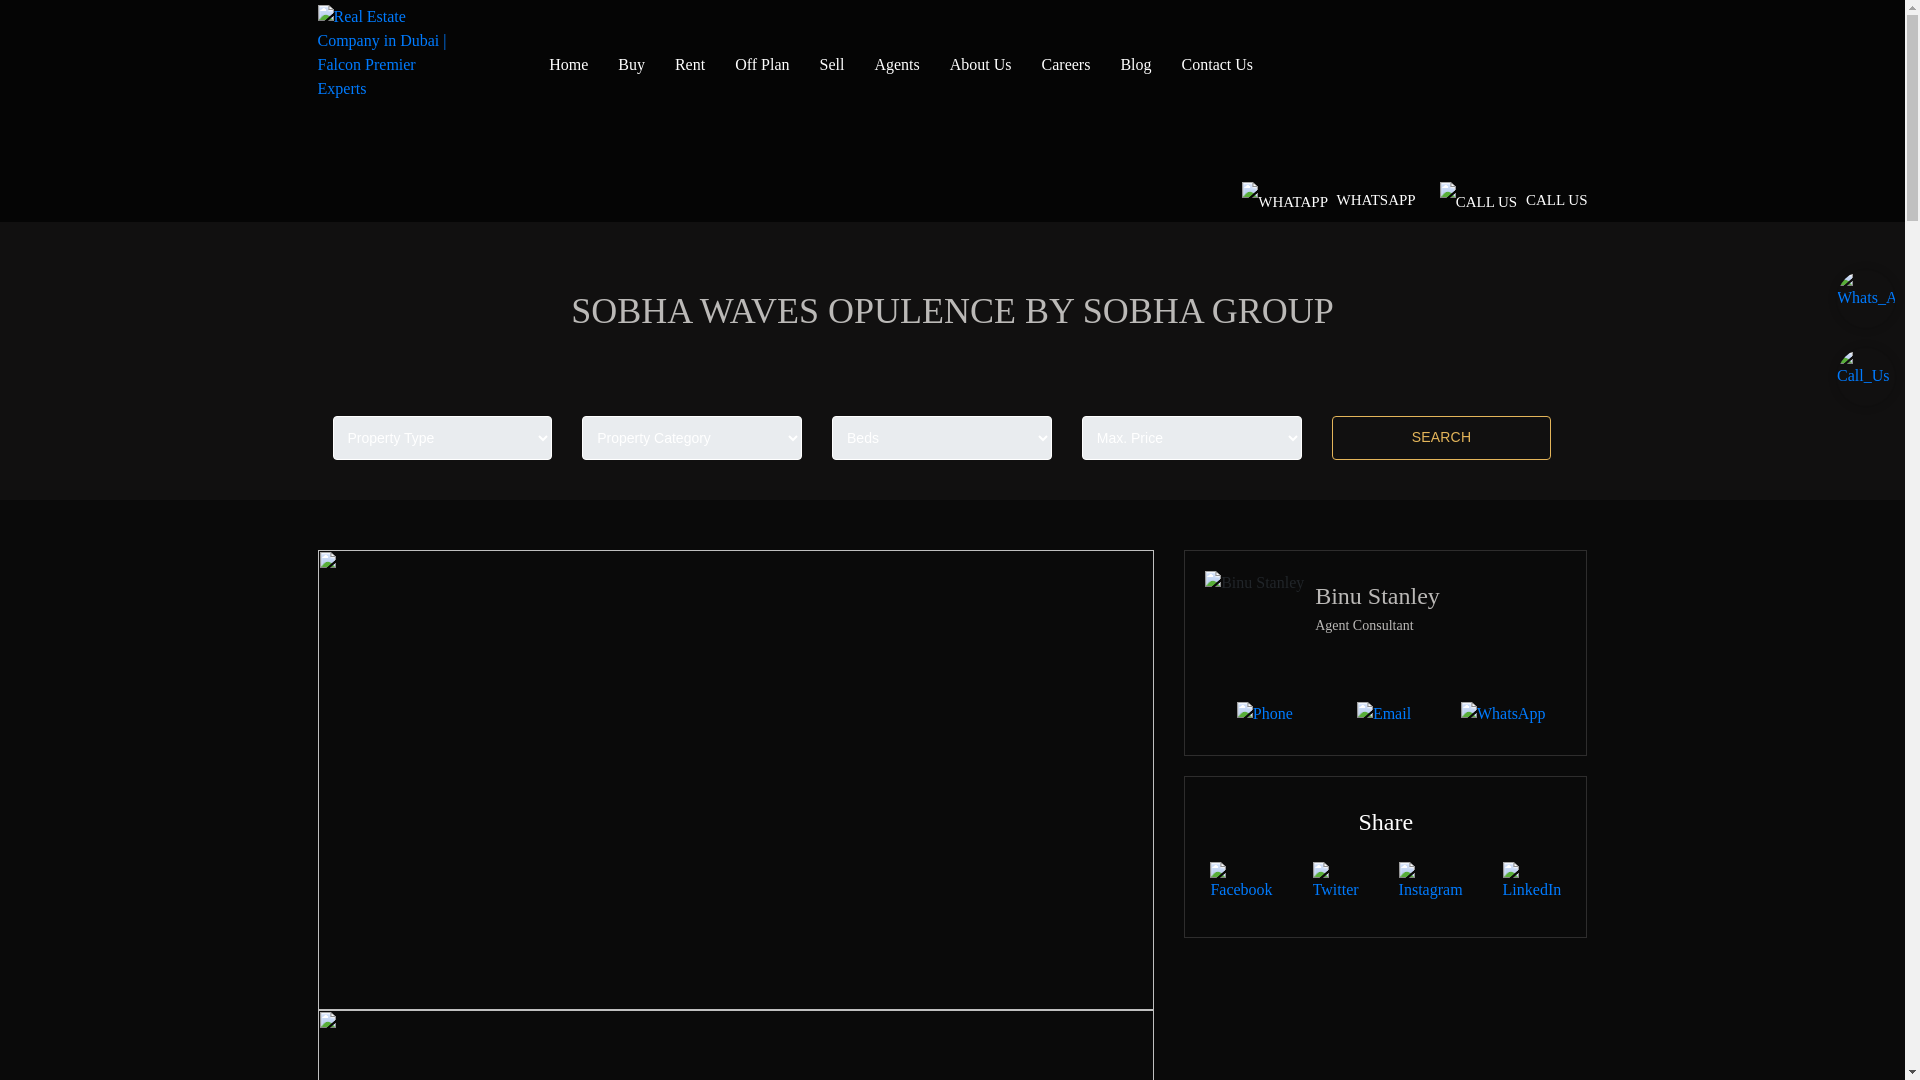 Image resolution: width=1920 pixels, height=1080 pixels. What do you see at coordinates (1218, 94) in the screenshot?
I see `Contact Us` at bounding box center [1218, 94].